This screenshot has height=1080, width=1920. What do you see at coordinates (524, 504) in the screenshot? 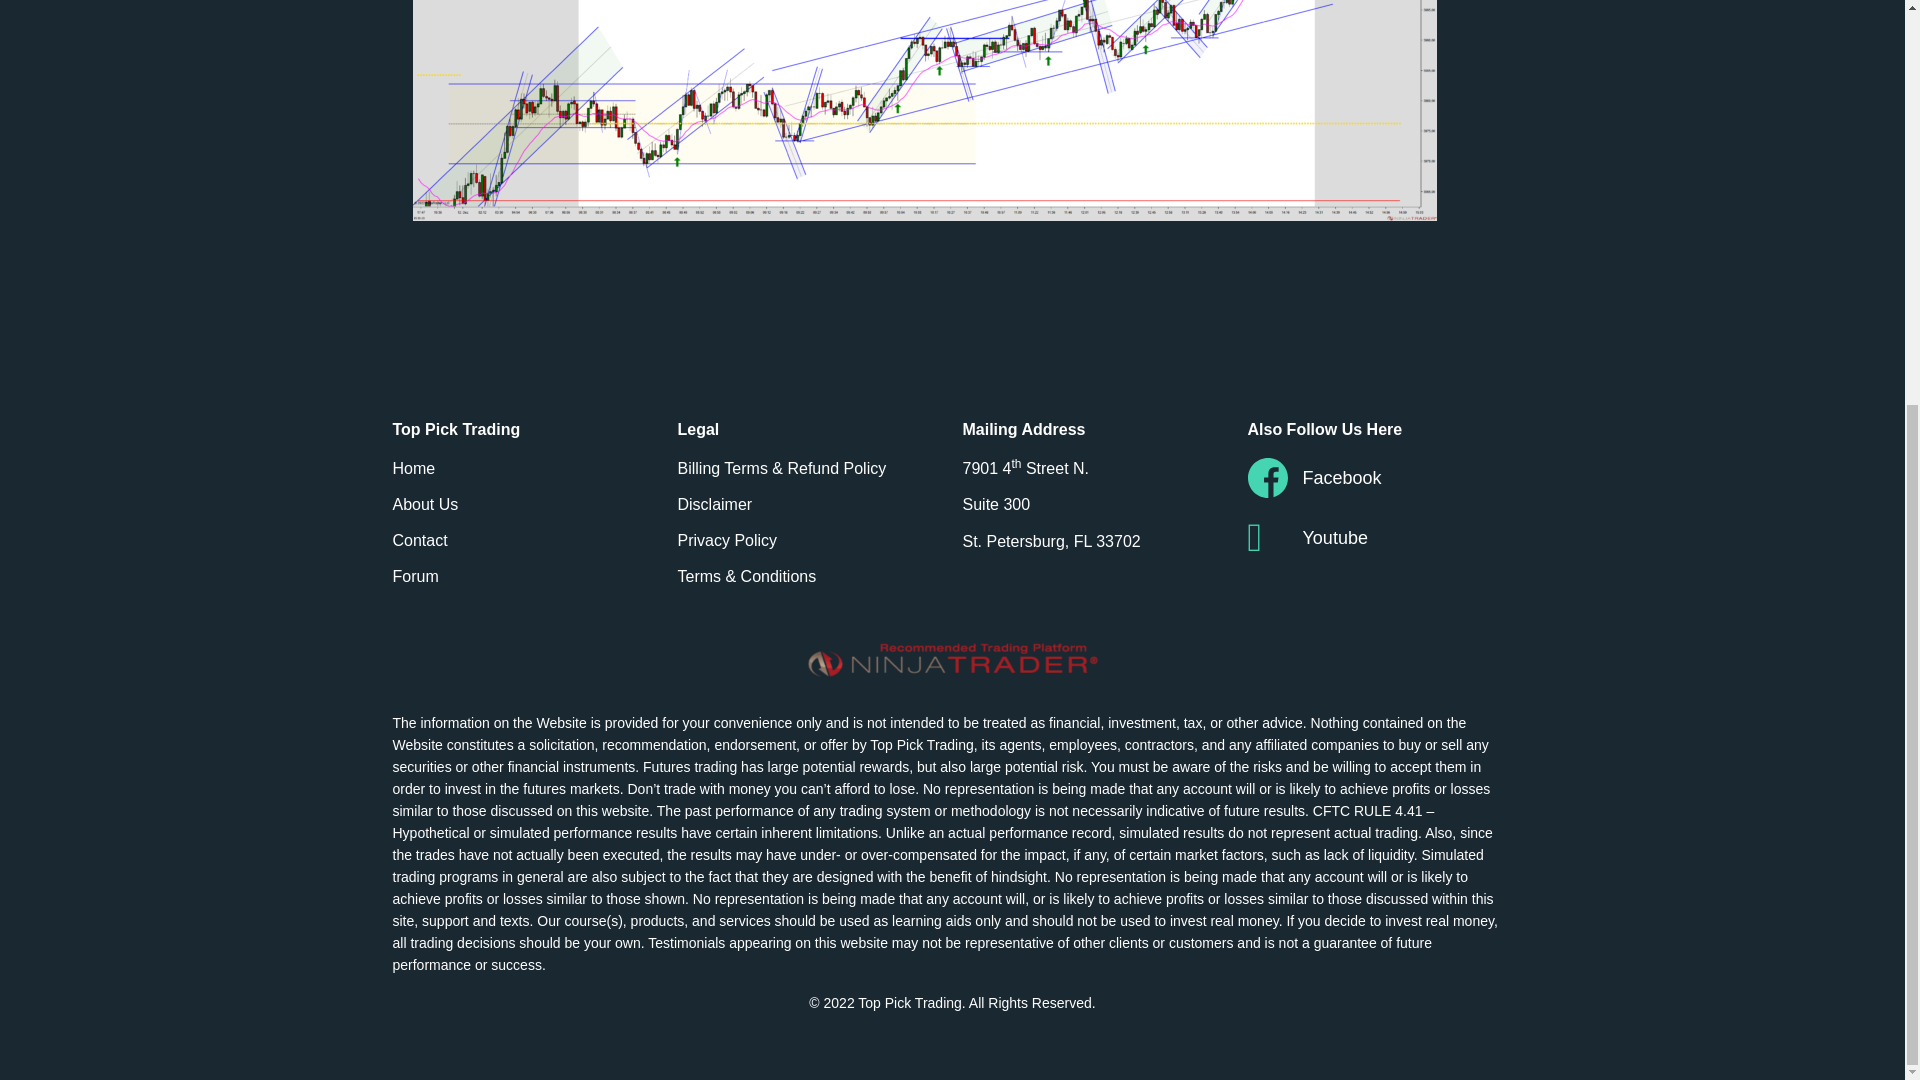
I see `About Us` at bounding box center [524, 504].